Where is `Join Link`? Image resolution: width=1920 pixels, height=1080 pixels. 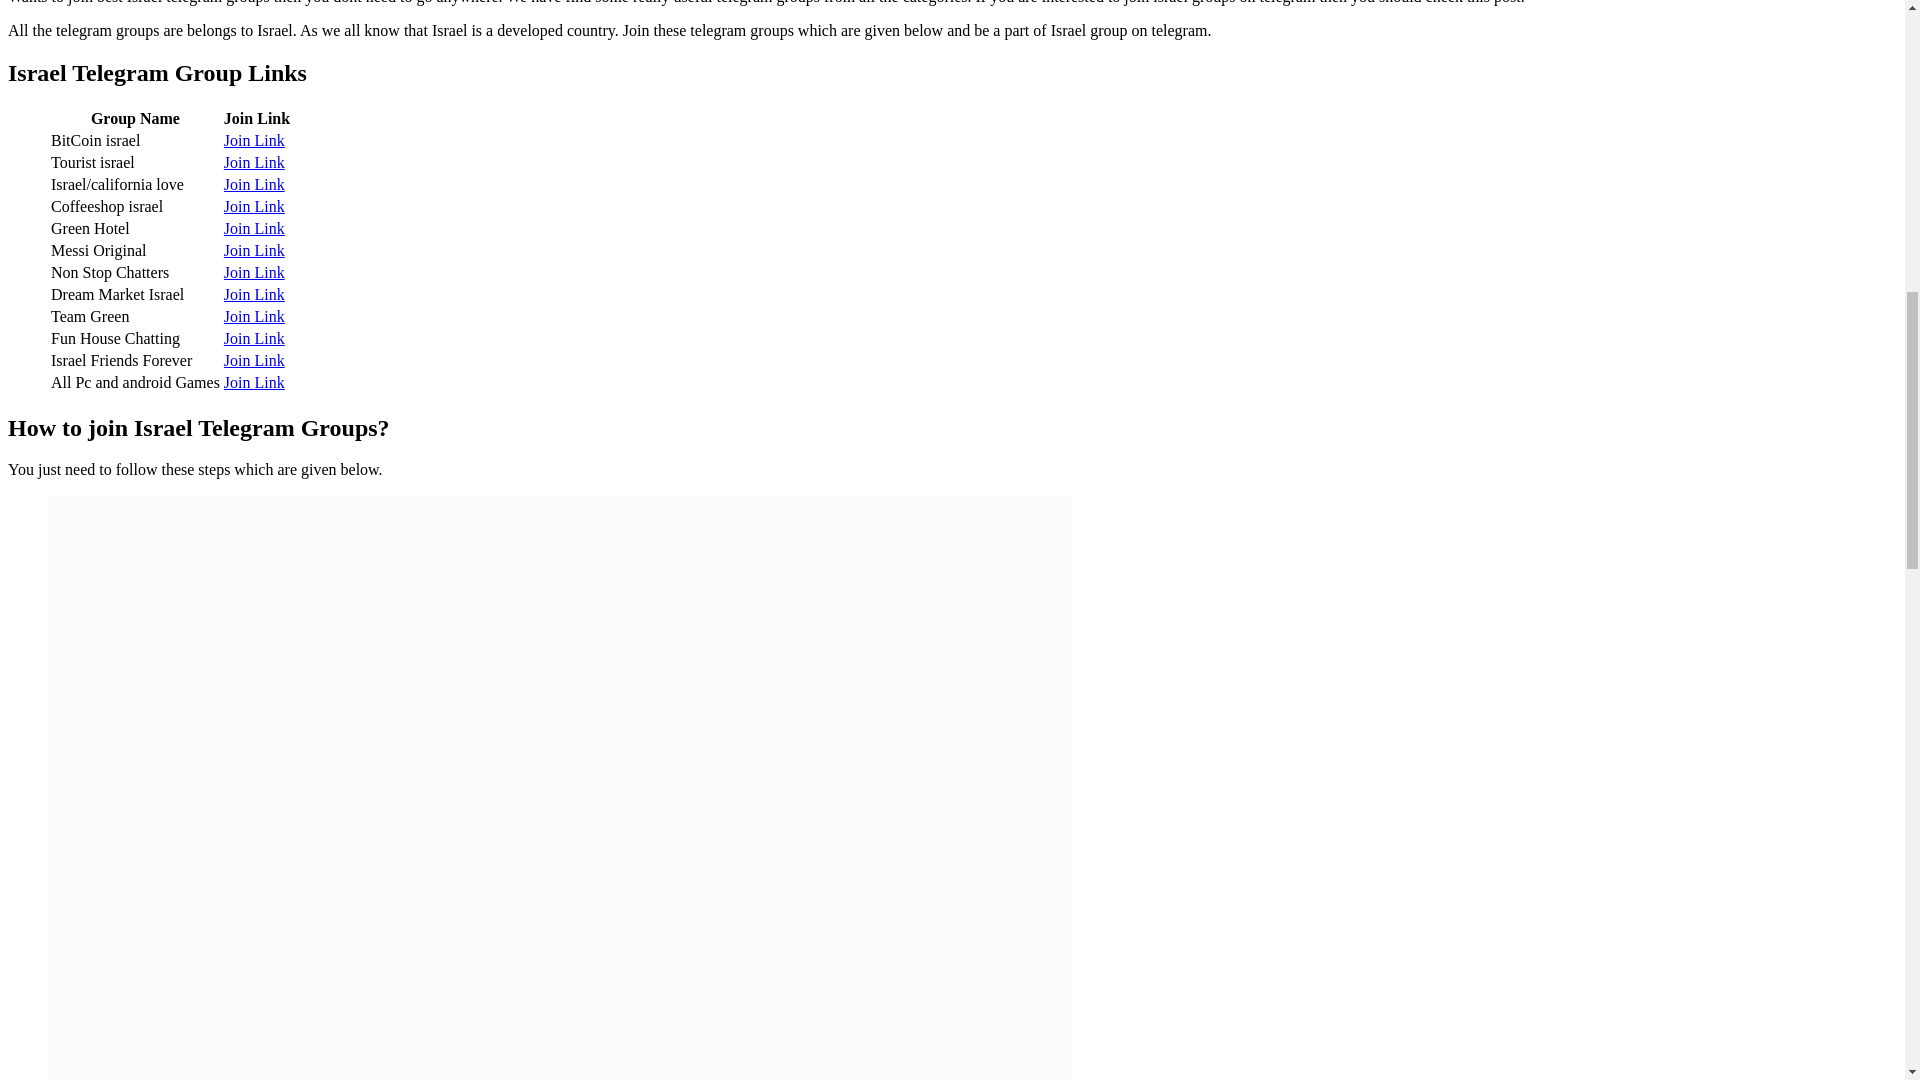
Join Link is located at coordinates (254, 272).